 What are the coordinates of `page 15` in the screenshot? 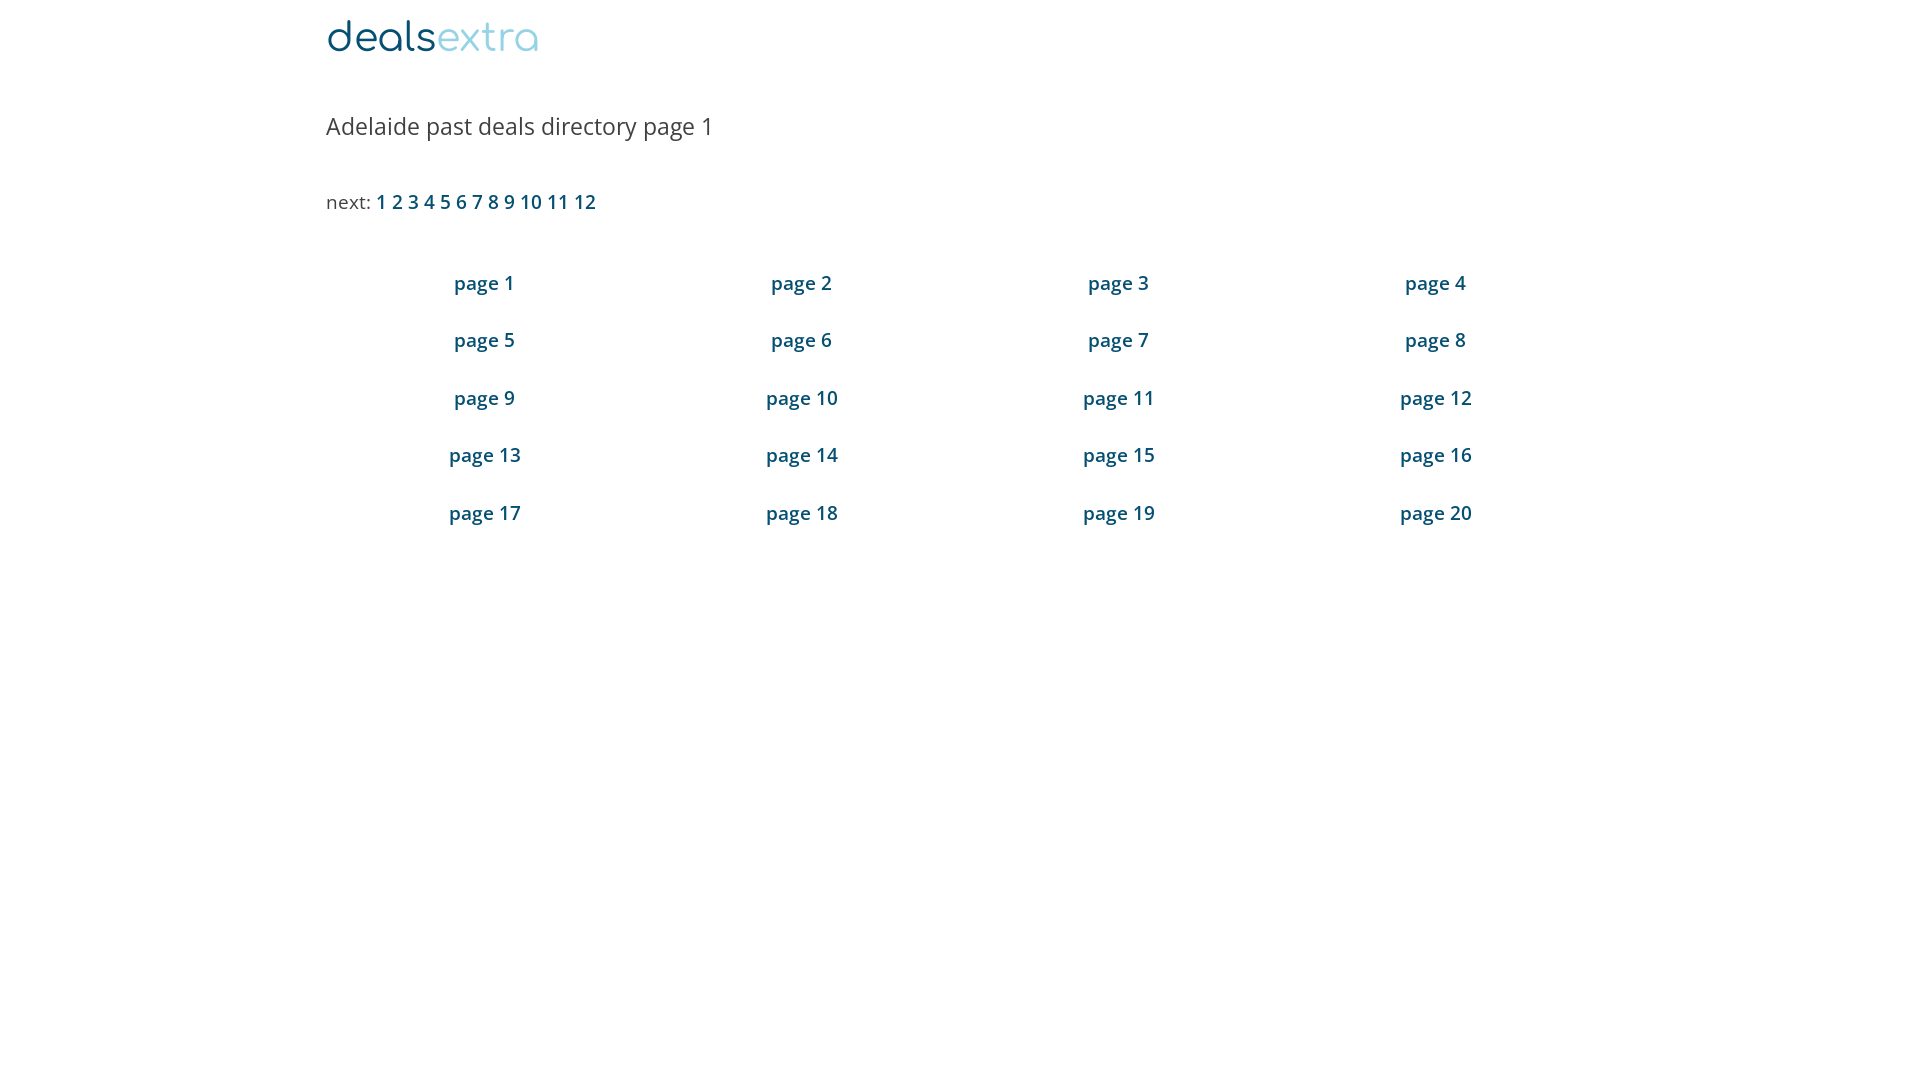 It's located at (1118, 455).